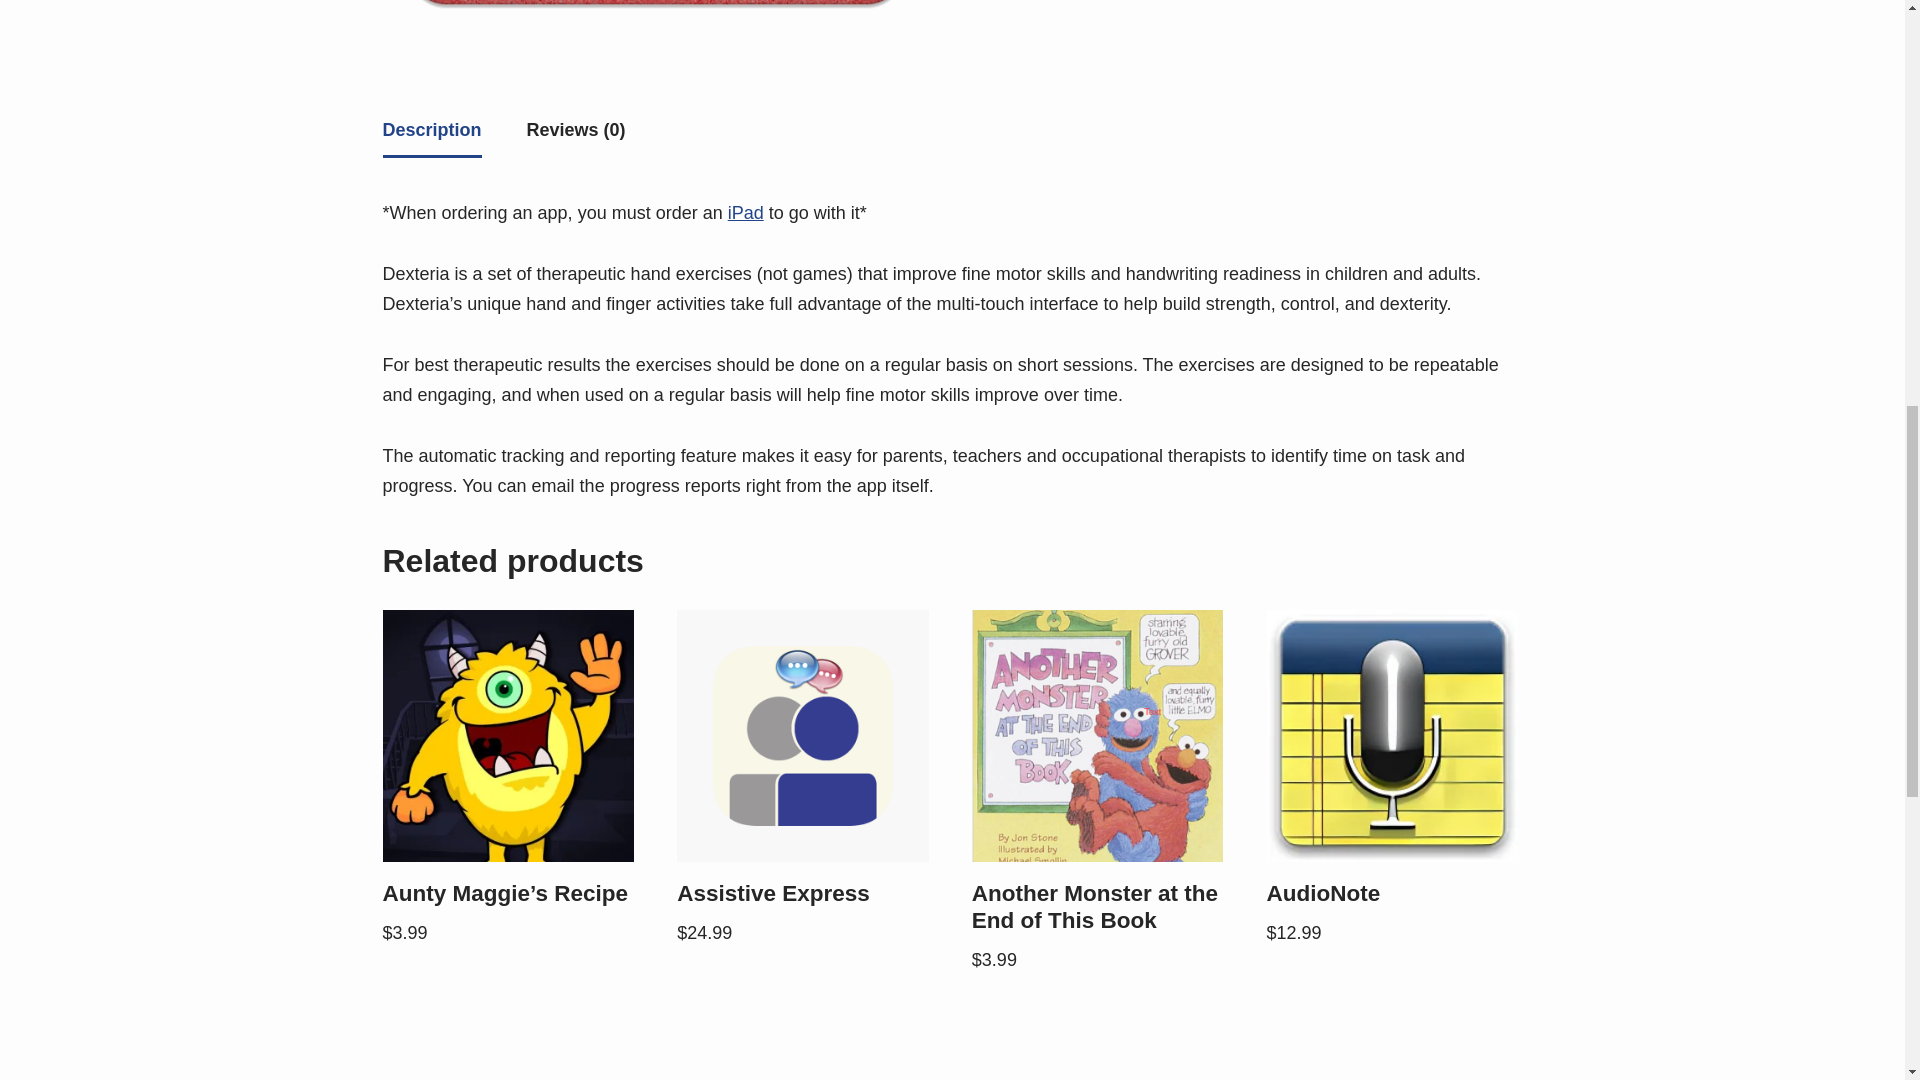  What do you see at coordinates (656, 15) in the screenshot?
I see `Dexteria` at bounding box center [656, 15].